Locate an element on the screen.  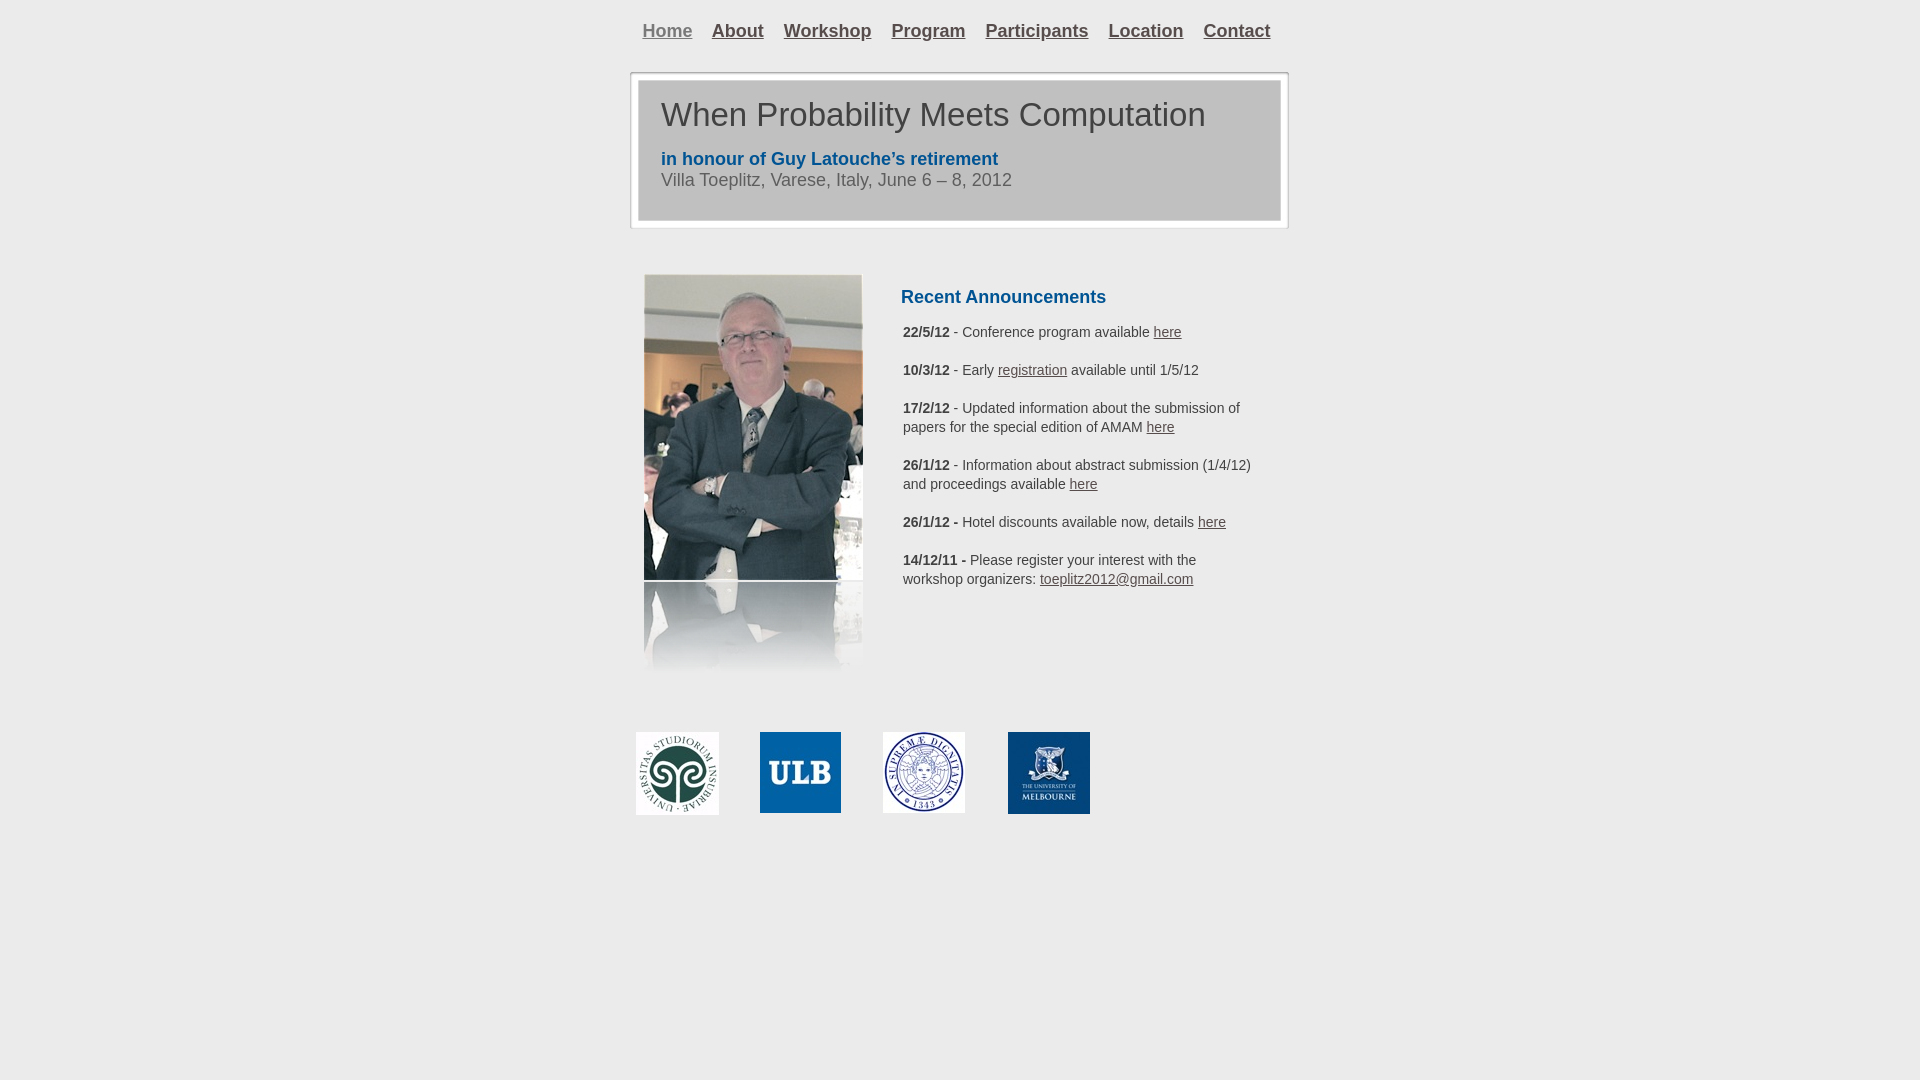
here is located at coordinates (1084, 484).